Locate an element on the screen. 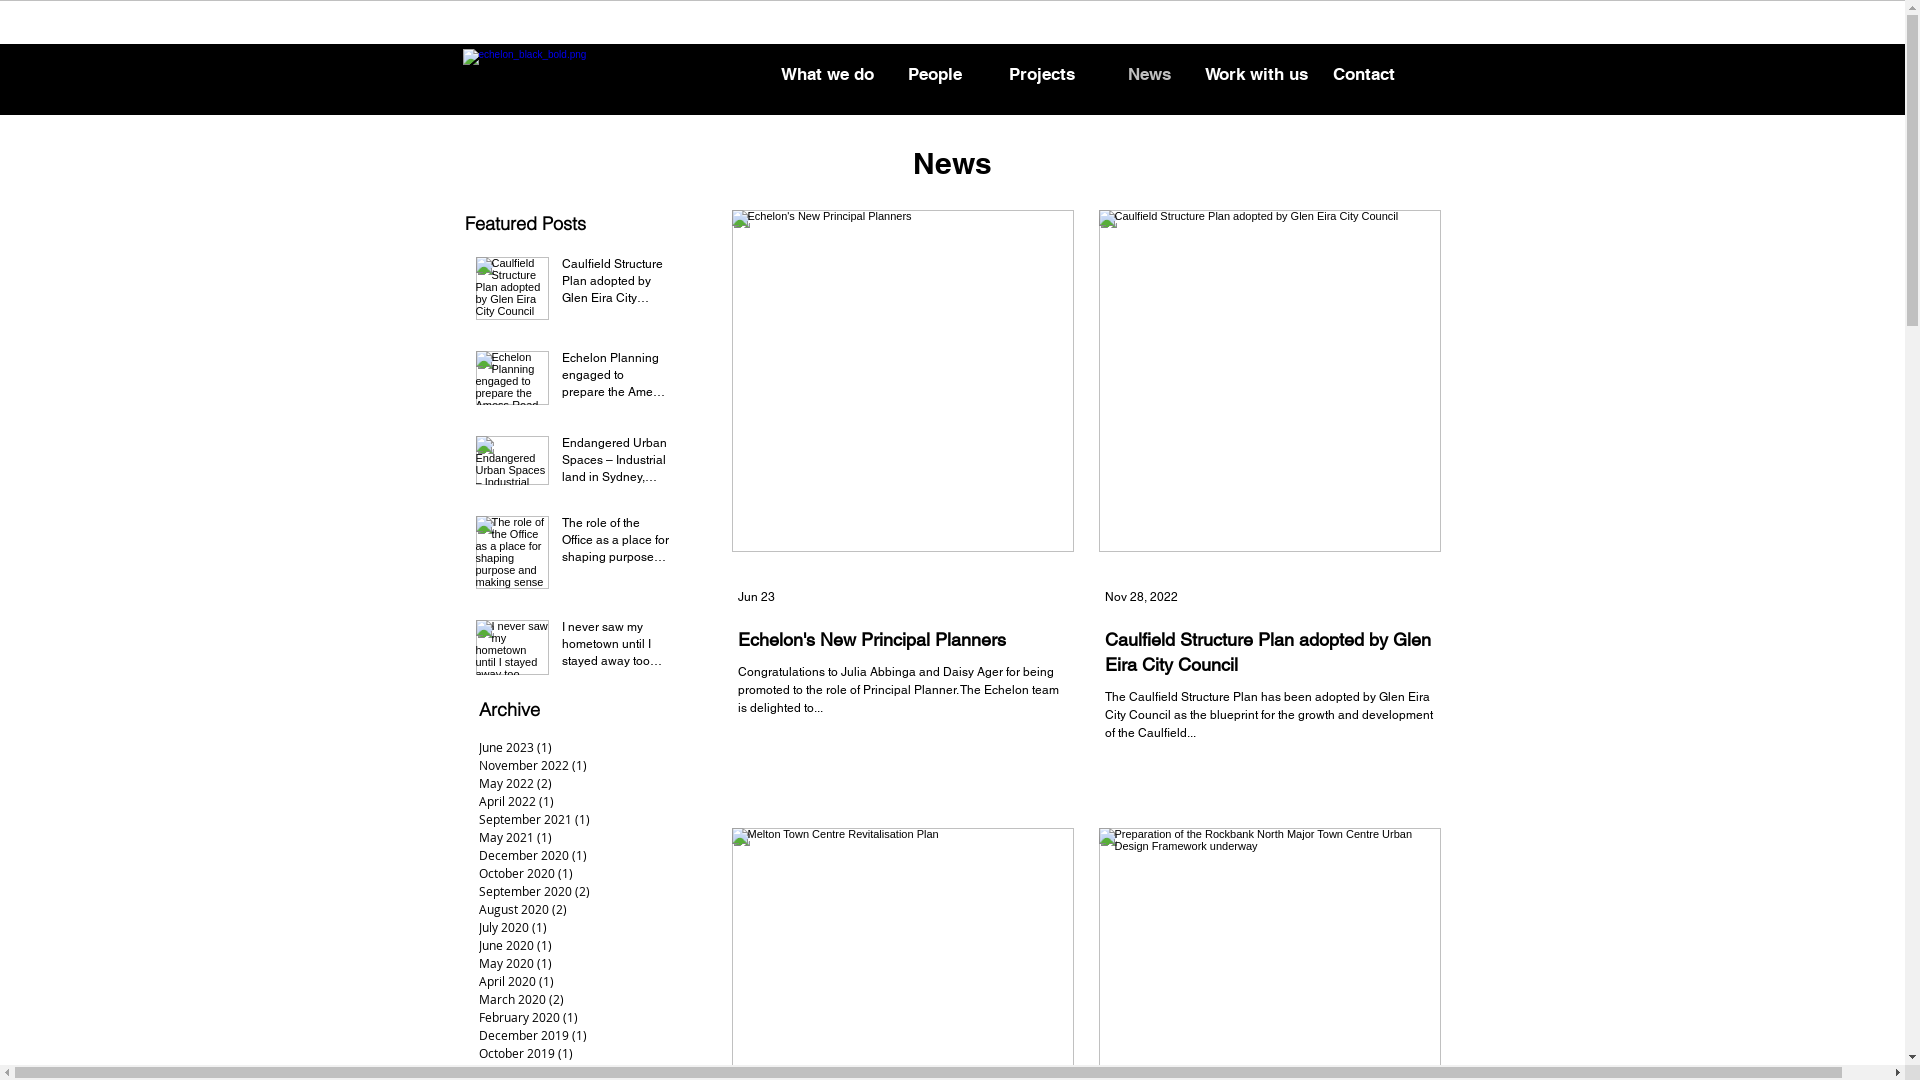 This screenshot has height=1080, width=1920. July 2020 (1) is located at coordinates (588, 927).